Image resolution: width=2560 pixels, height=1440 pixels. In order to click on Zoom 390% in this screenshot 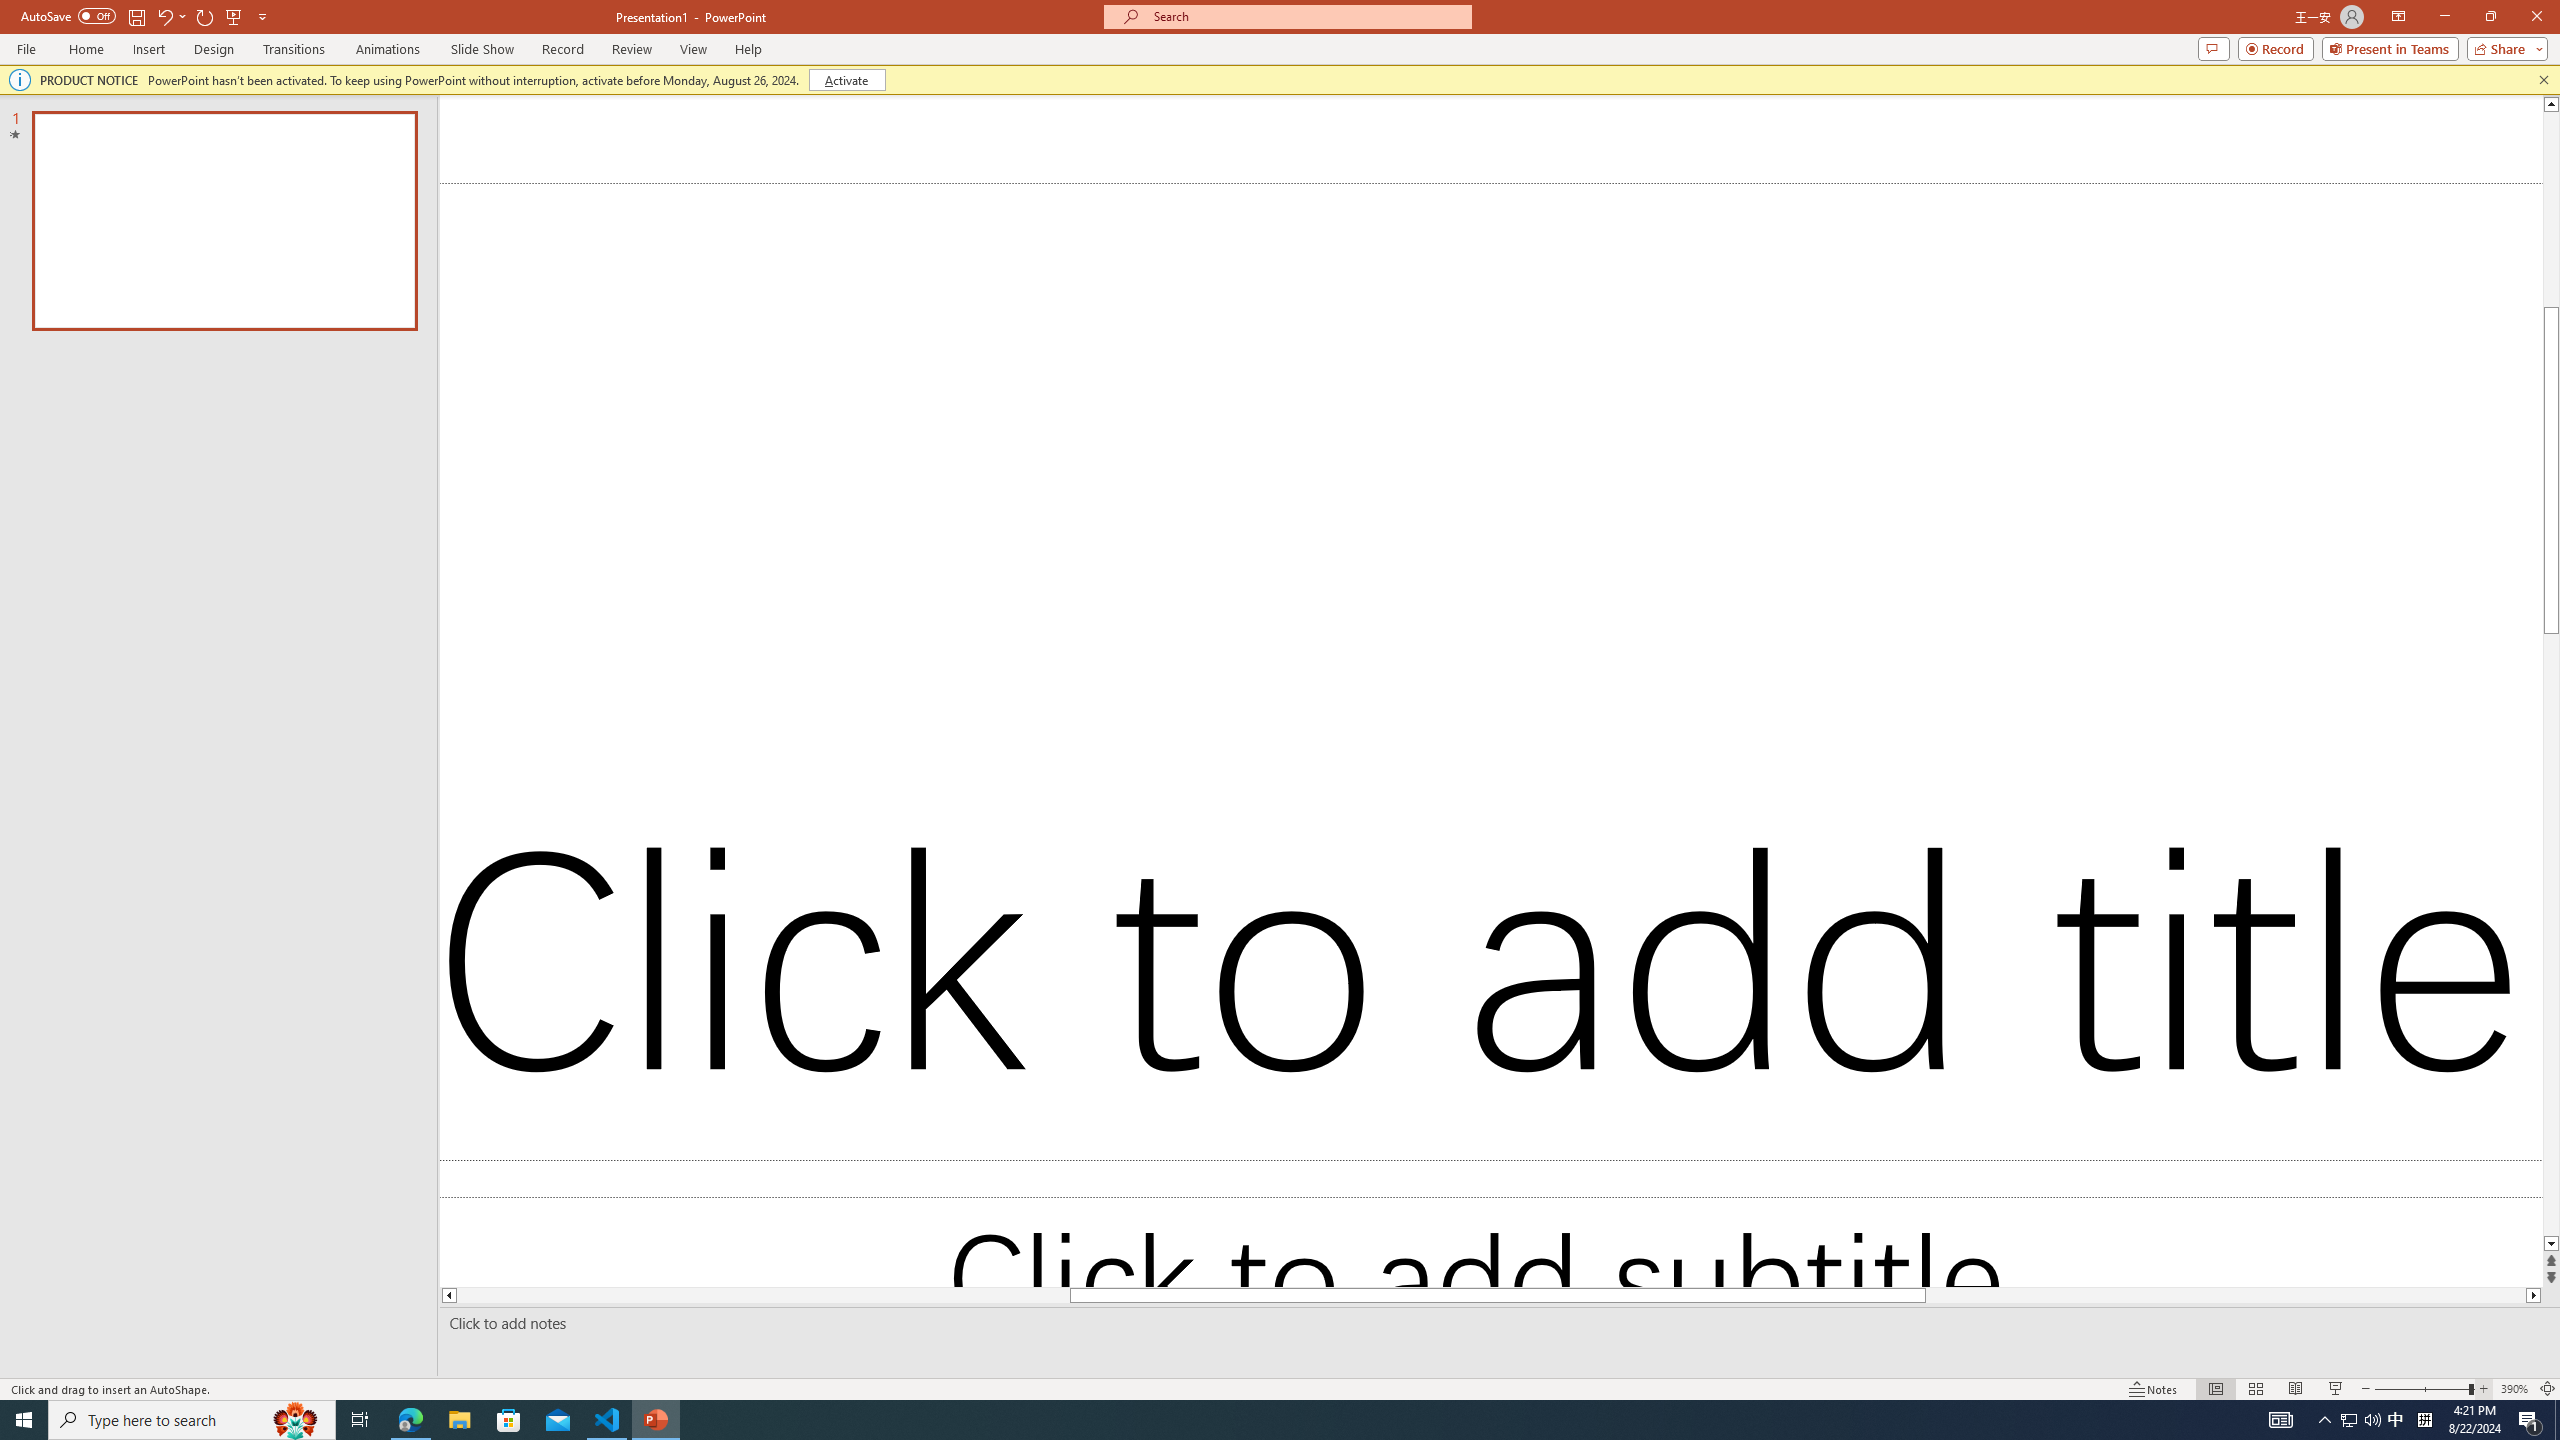, I will do `click(2514, 1389)`.